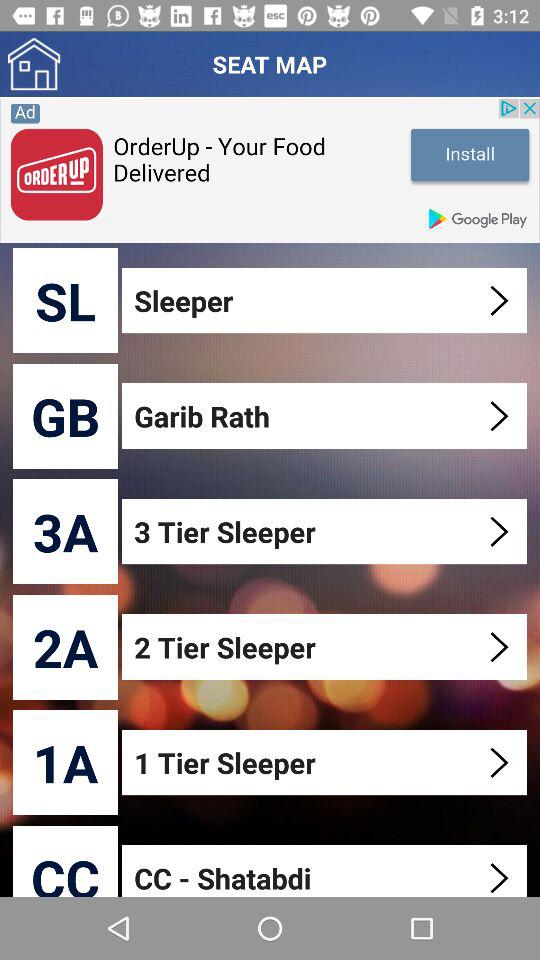  I want to click on view advertisement, so click(270, 170).